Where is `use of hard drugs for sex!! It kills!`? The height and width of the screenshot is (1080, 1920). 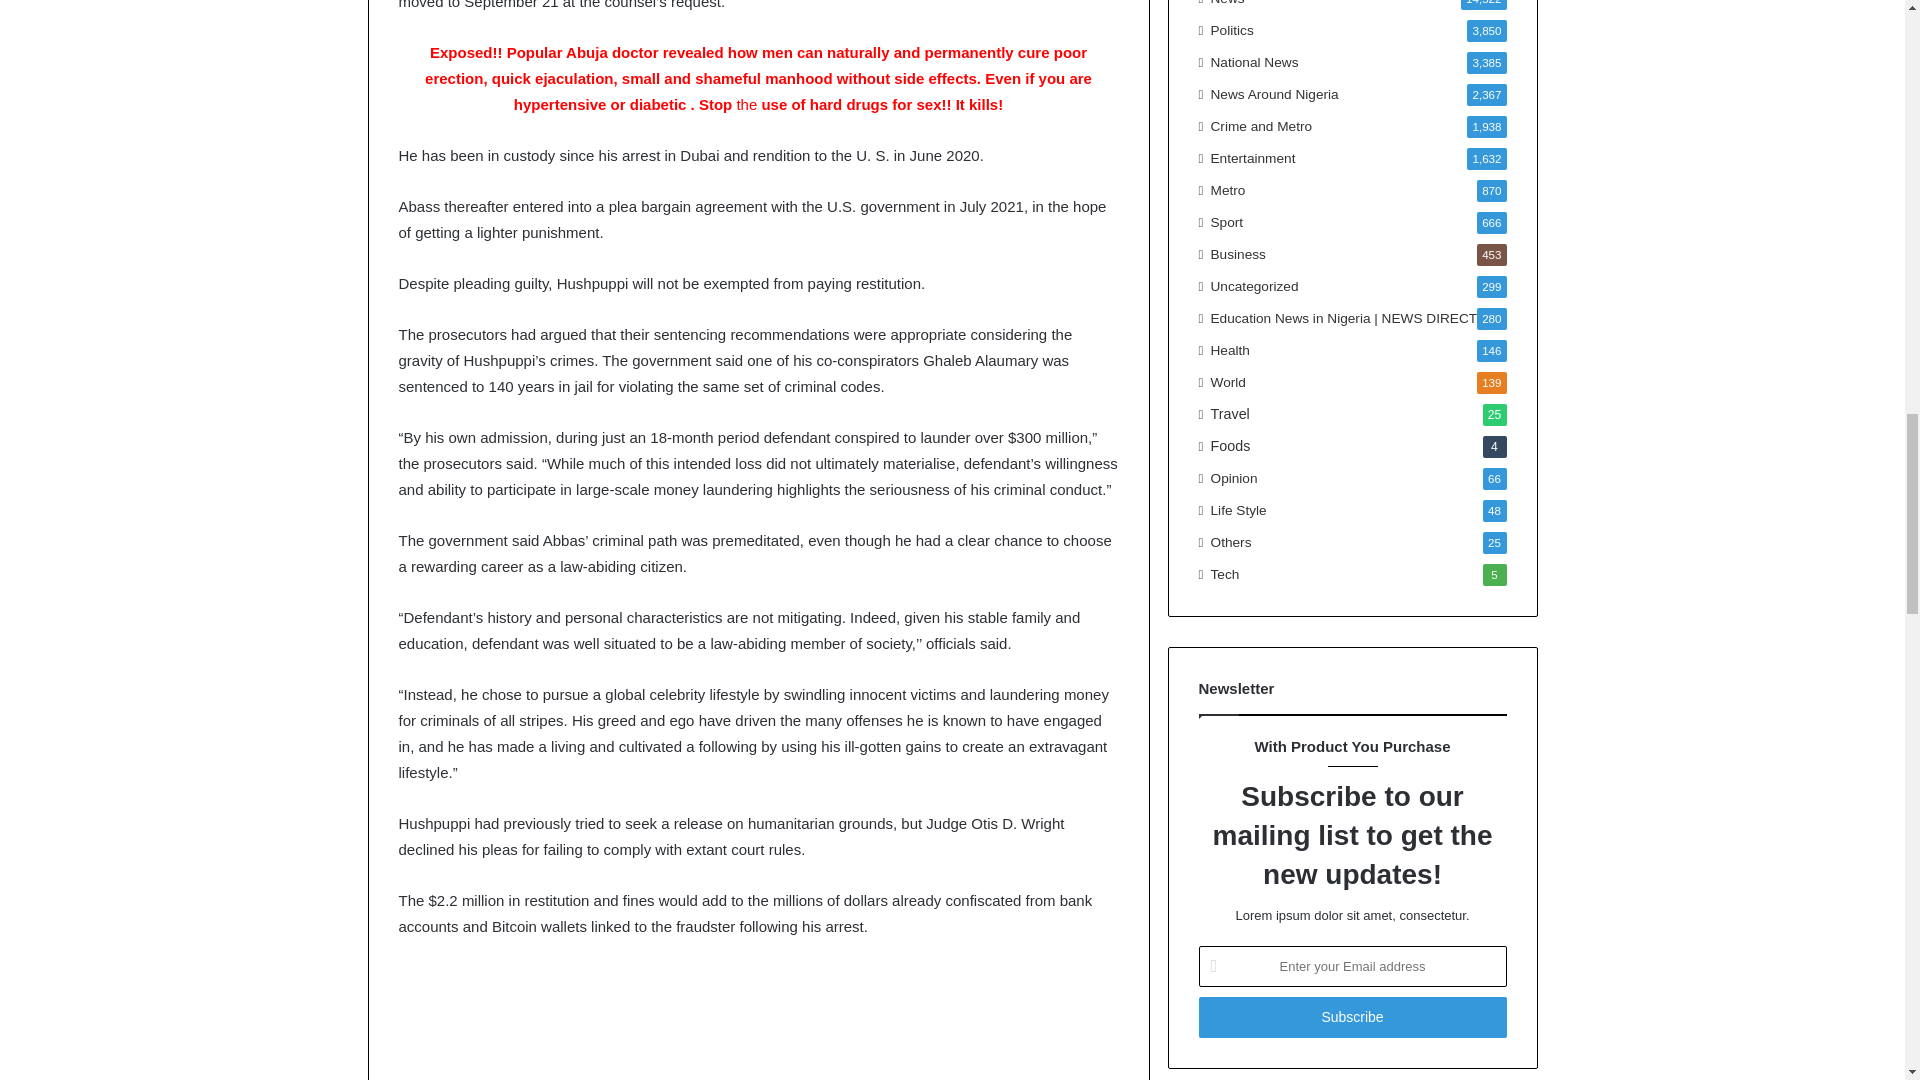
use of hard drugs for sex!! It kills! is located at coordinates (879, 104).